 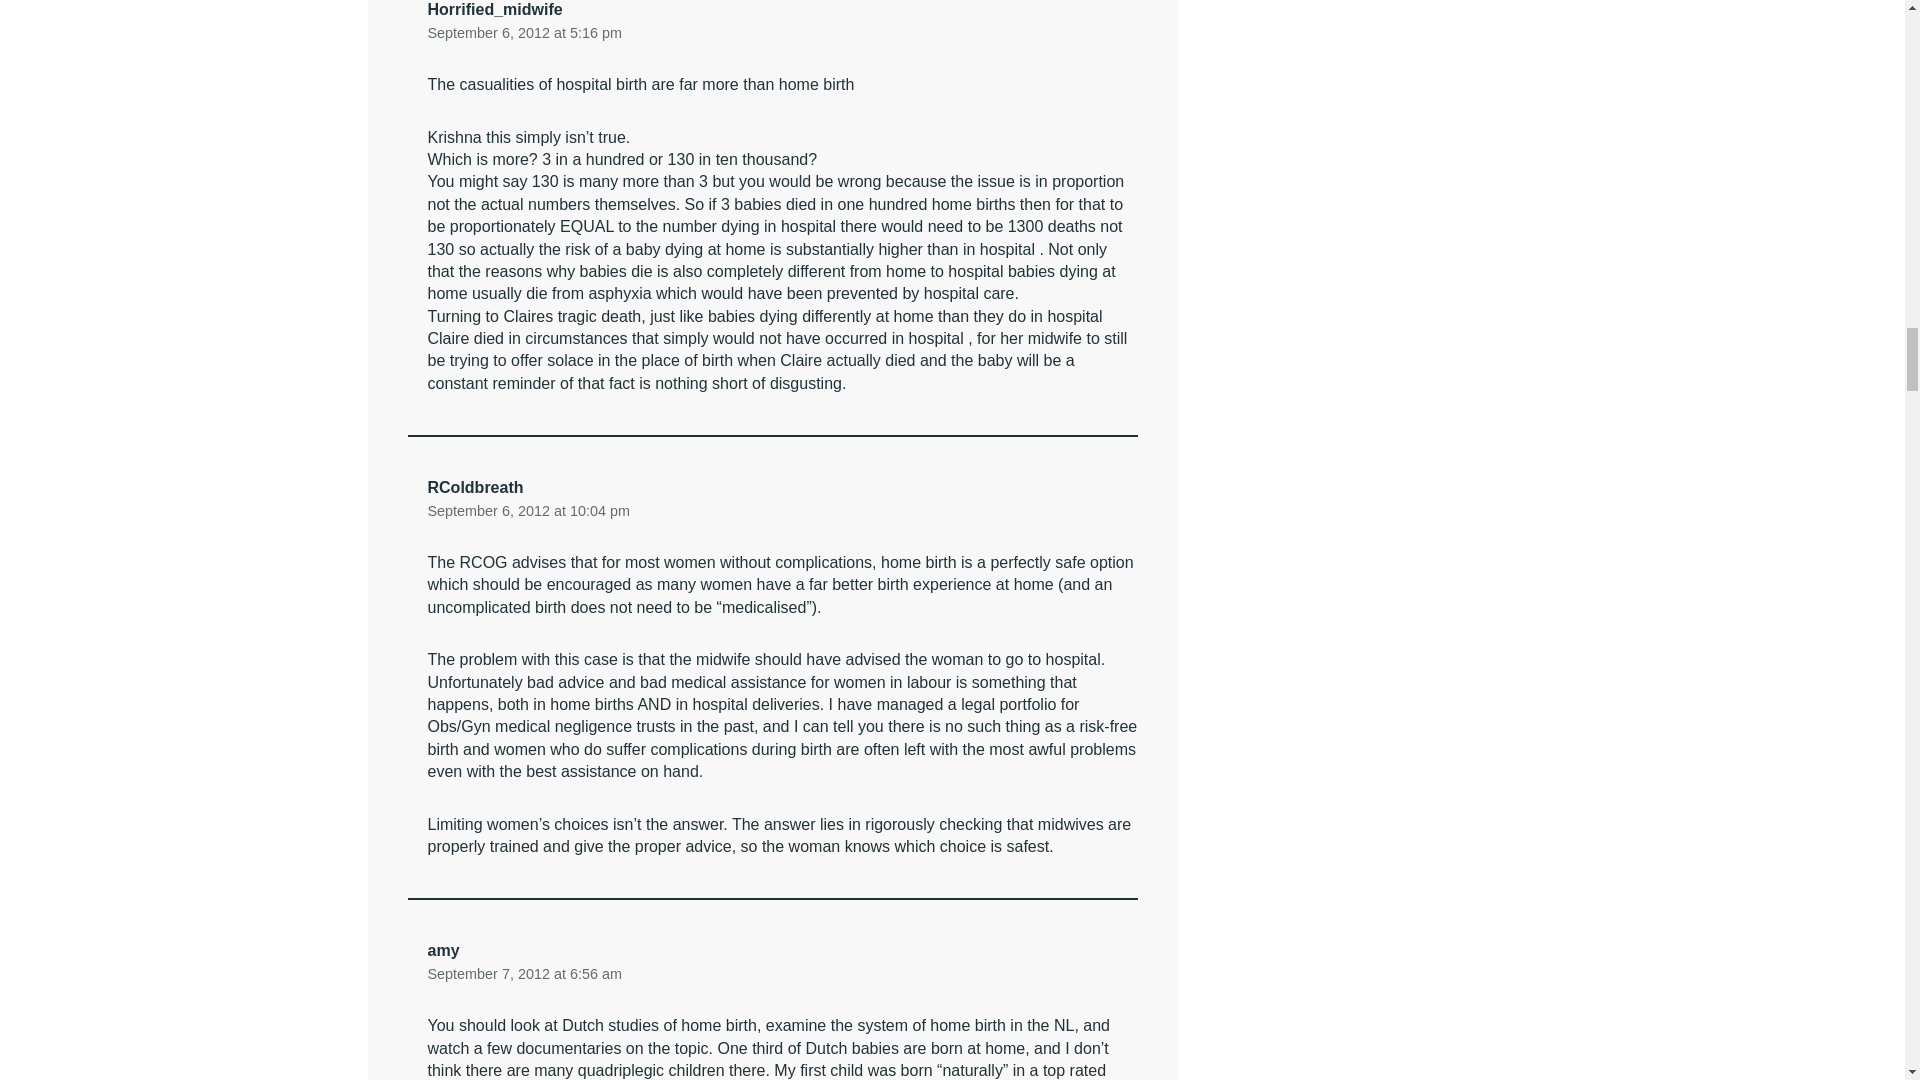 I want to click on September 6, 2012 at 10:04 pm, so click(x=528, y=510).